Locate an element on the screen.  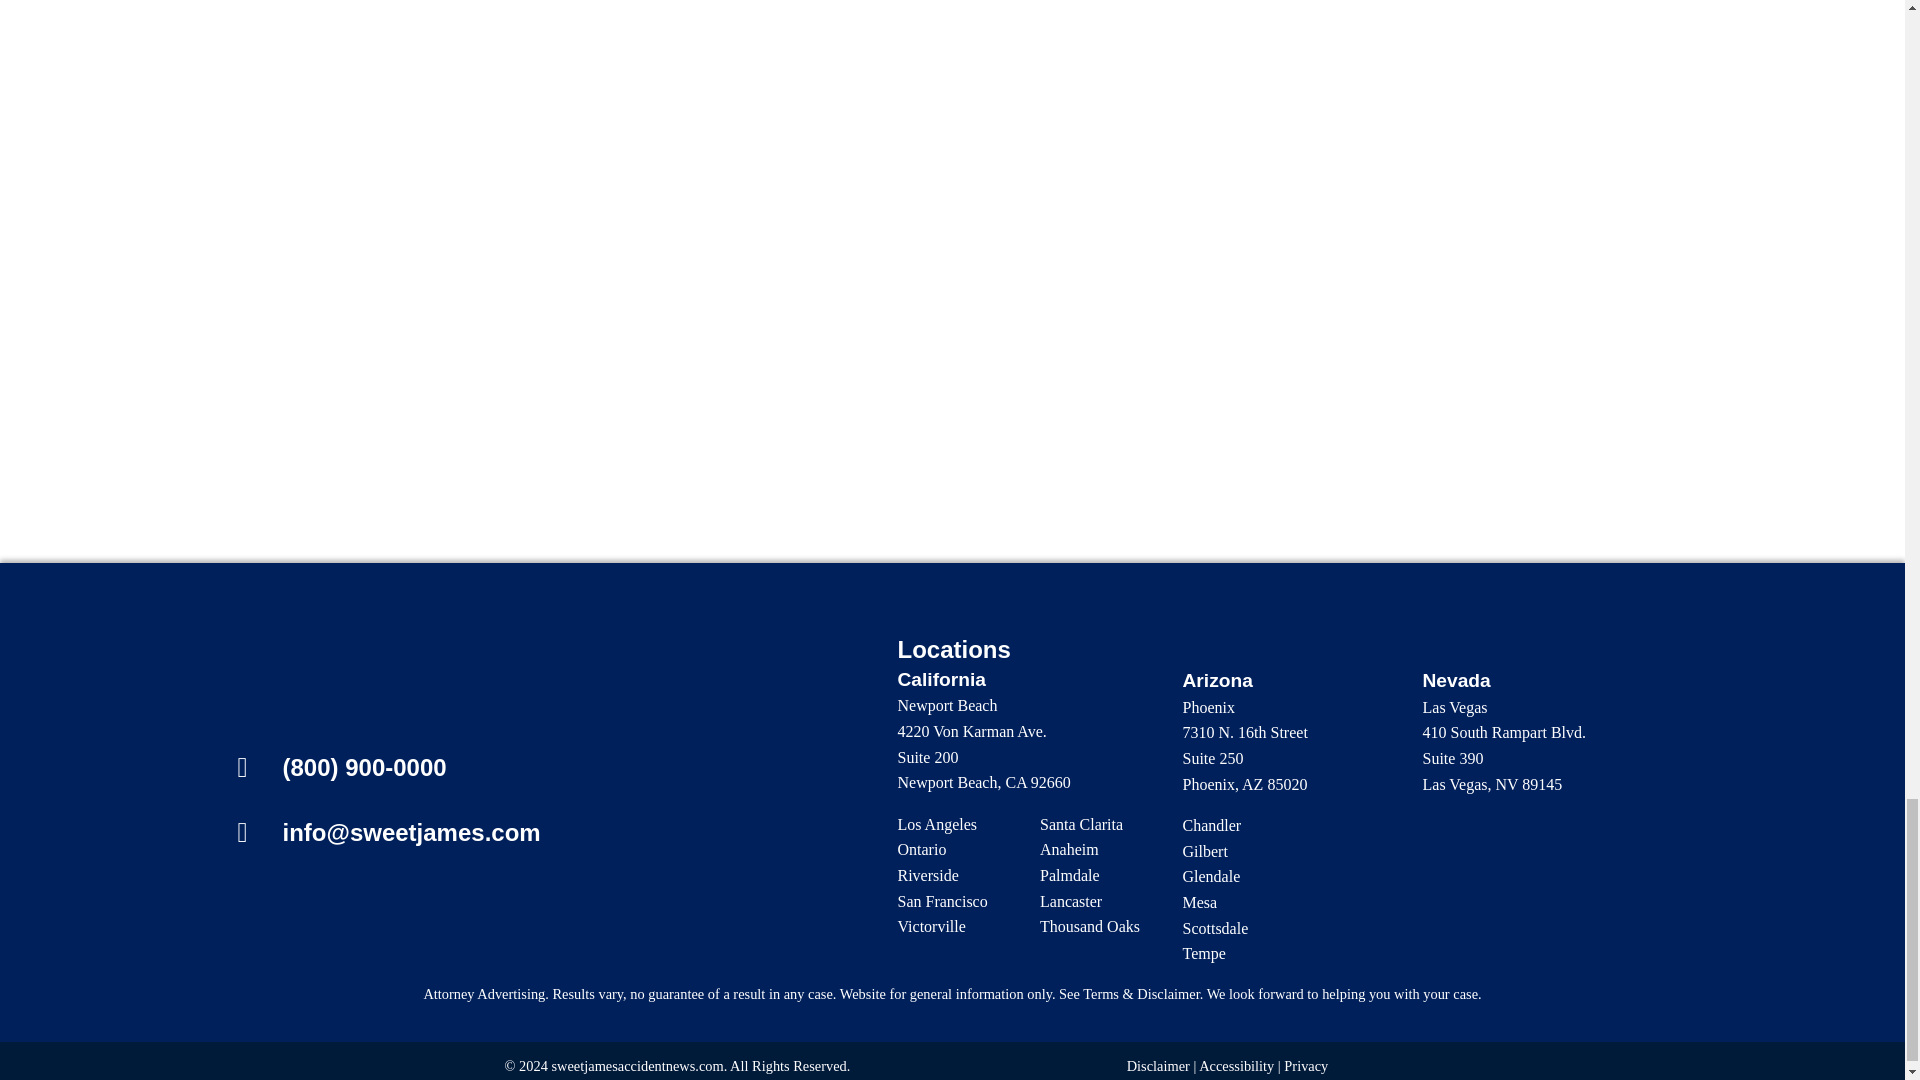
Phoenix is located at coordinates (1208, 707).